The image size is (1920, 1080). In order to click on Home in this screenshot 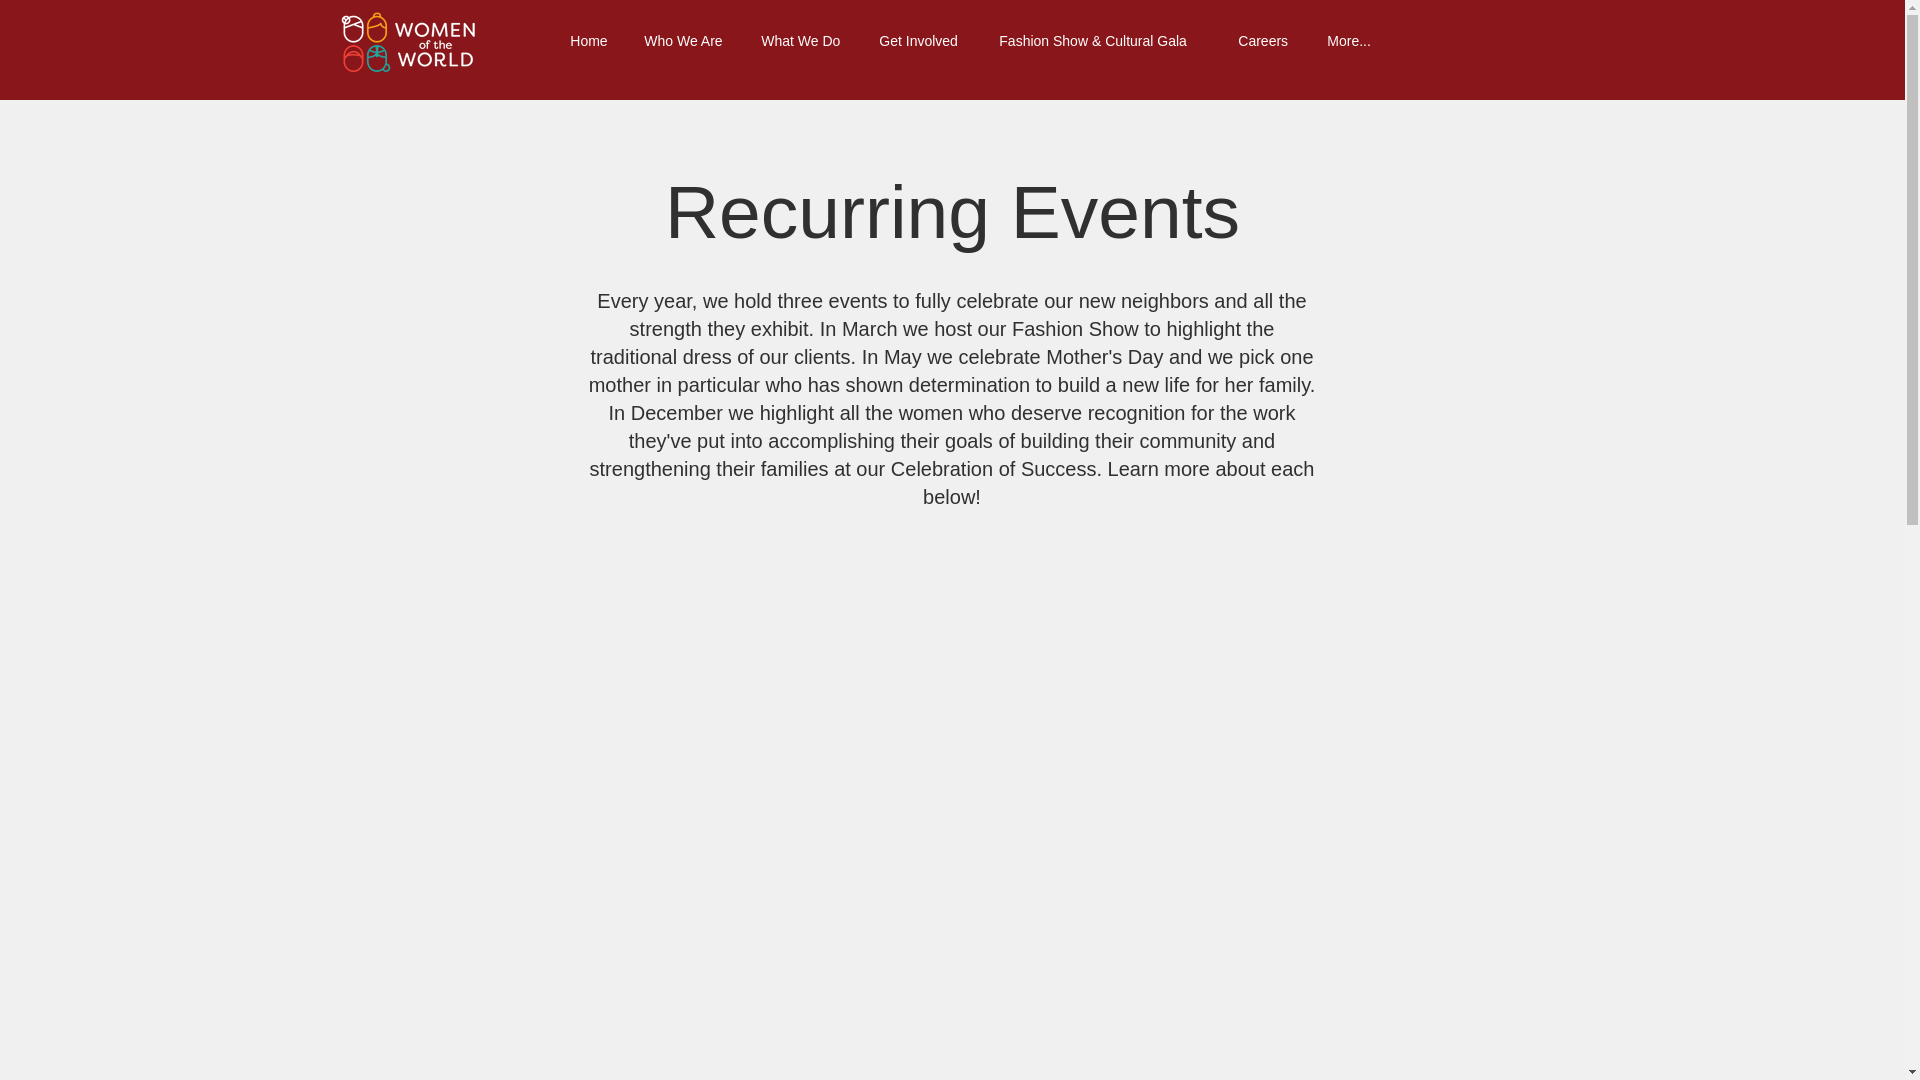, I will do `click(592, 42)`.